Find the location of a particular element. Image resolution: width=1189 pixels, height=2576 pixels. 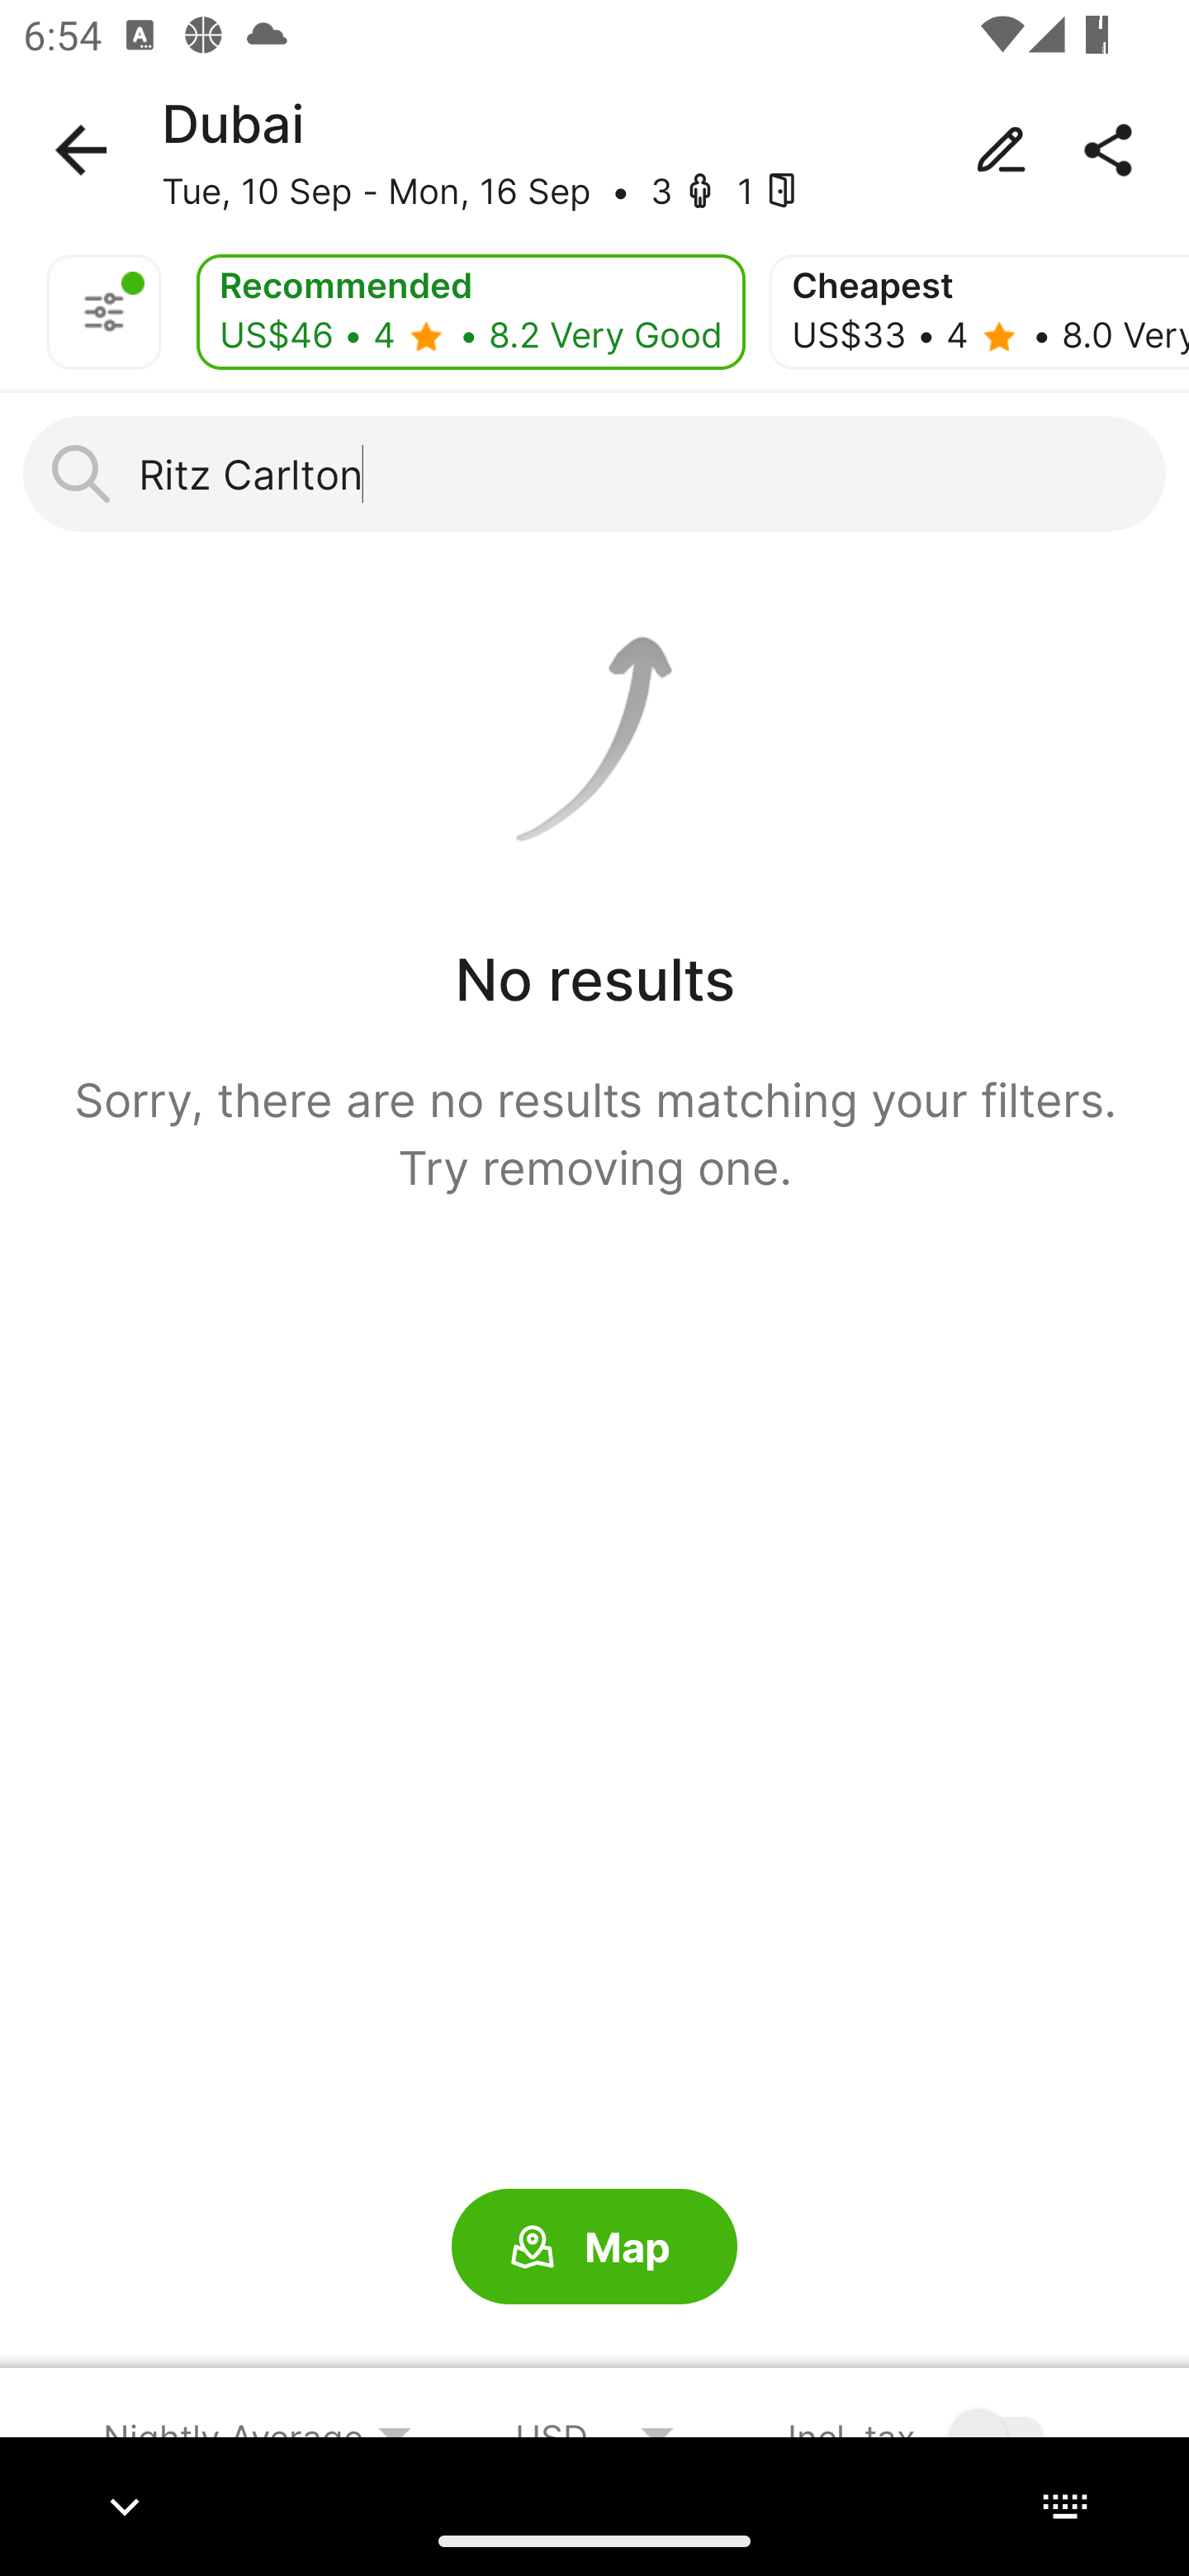

Recommended  US$46  • 4 - • 8.2 Very Good is located at coordinates (471, 312).